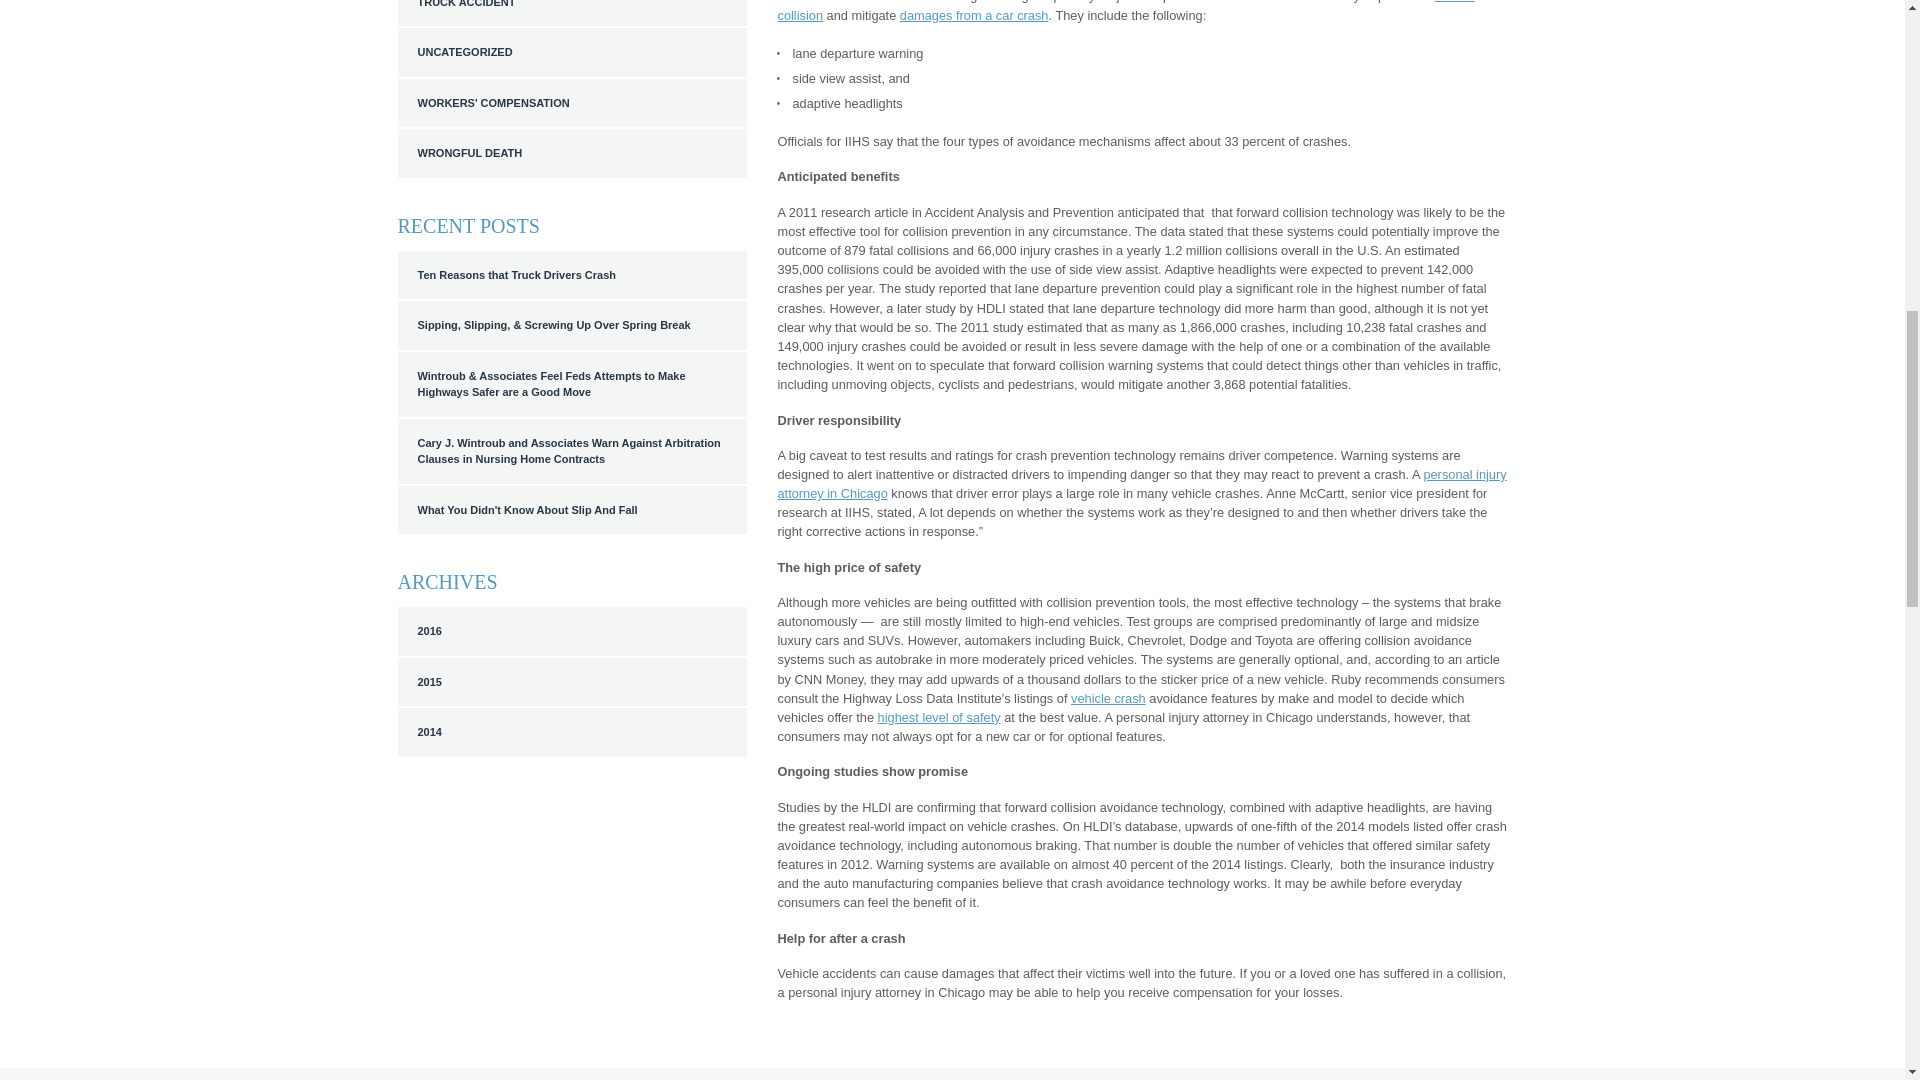 The image size is (1920, 1080). What do you see at coordinates (572, 52) in the screenshot?
I see `UNCATEGORIZED` at bounding box center [572, 52].